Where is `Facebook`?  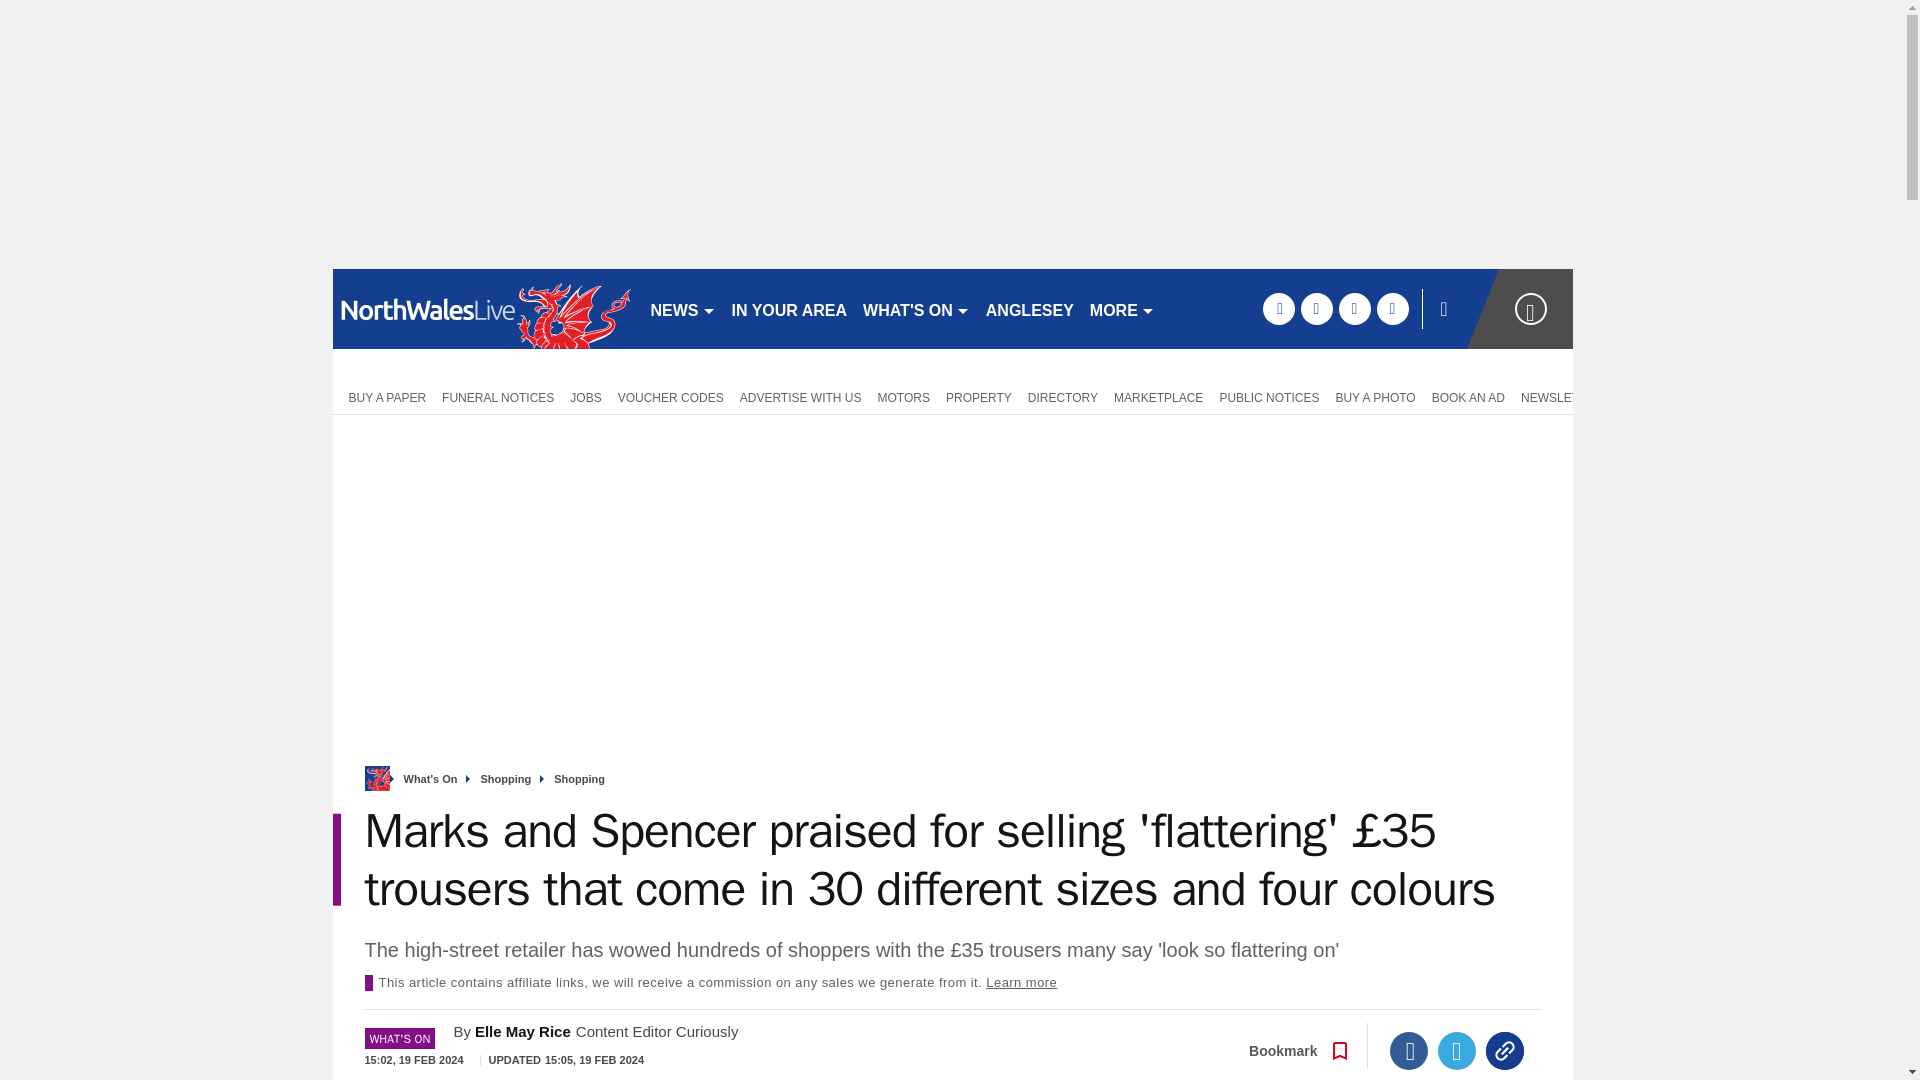 Facebook is located at coordinates (1409, 1051).